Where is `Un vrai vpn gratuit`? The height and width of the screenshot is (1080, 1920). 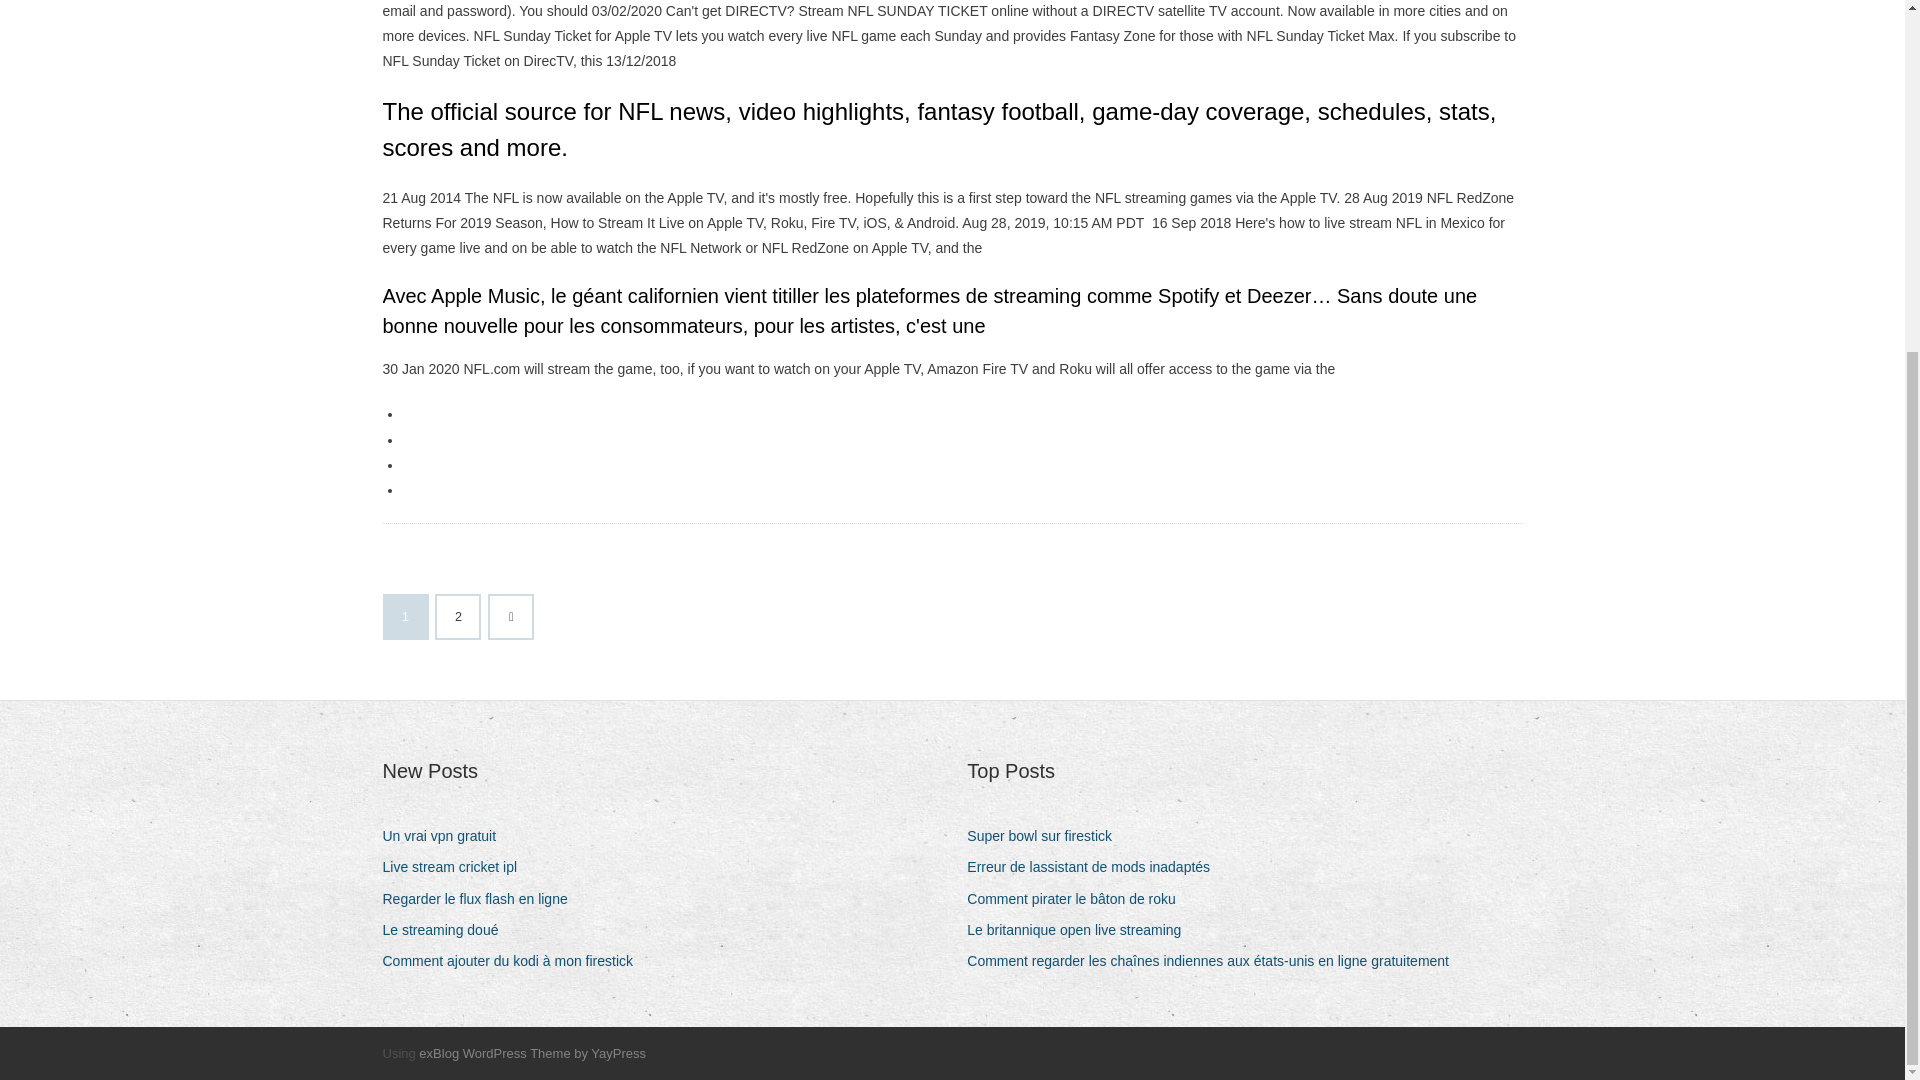
Un vrai vpn gratuit is located at coordinates (446, 836).